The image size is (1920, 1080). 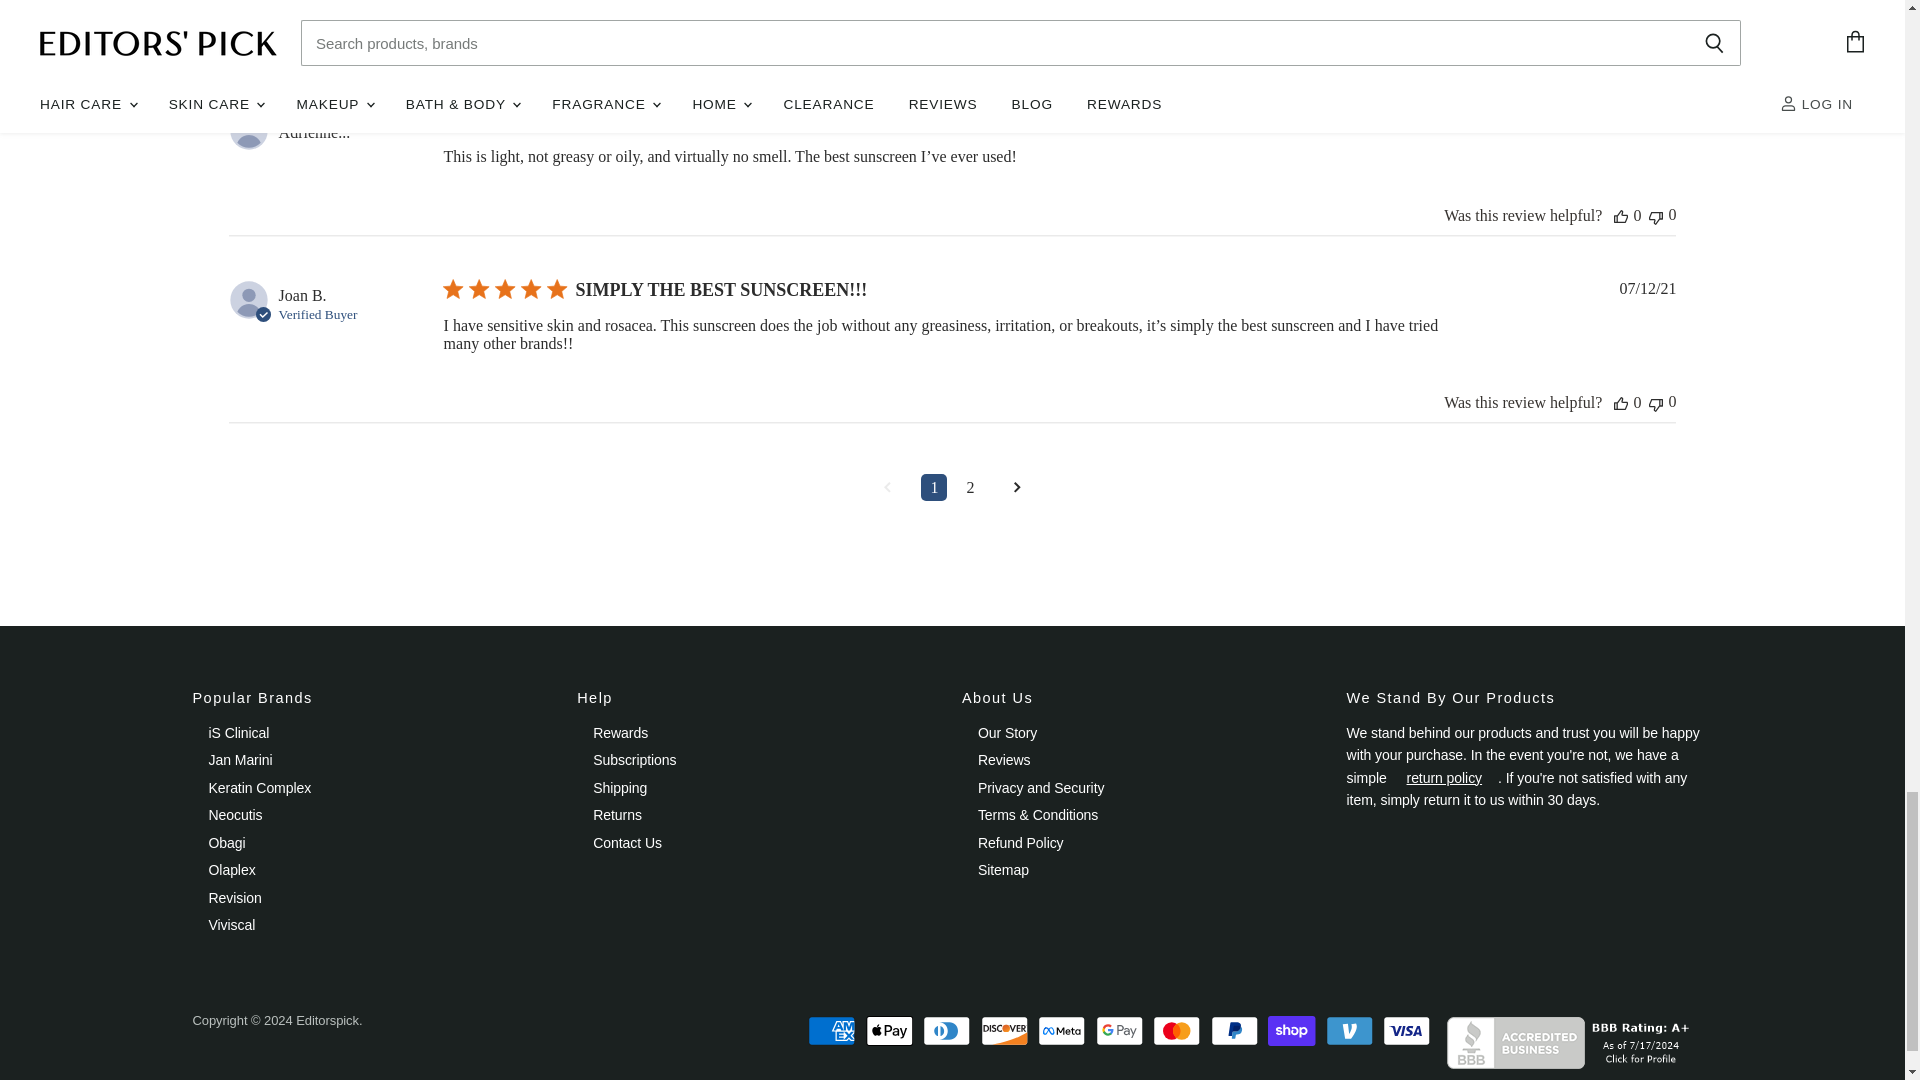 What do you see at coordinates (302, 296) in the screenshot?
I see `Joan B.` at bounding box center [302, 296].